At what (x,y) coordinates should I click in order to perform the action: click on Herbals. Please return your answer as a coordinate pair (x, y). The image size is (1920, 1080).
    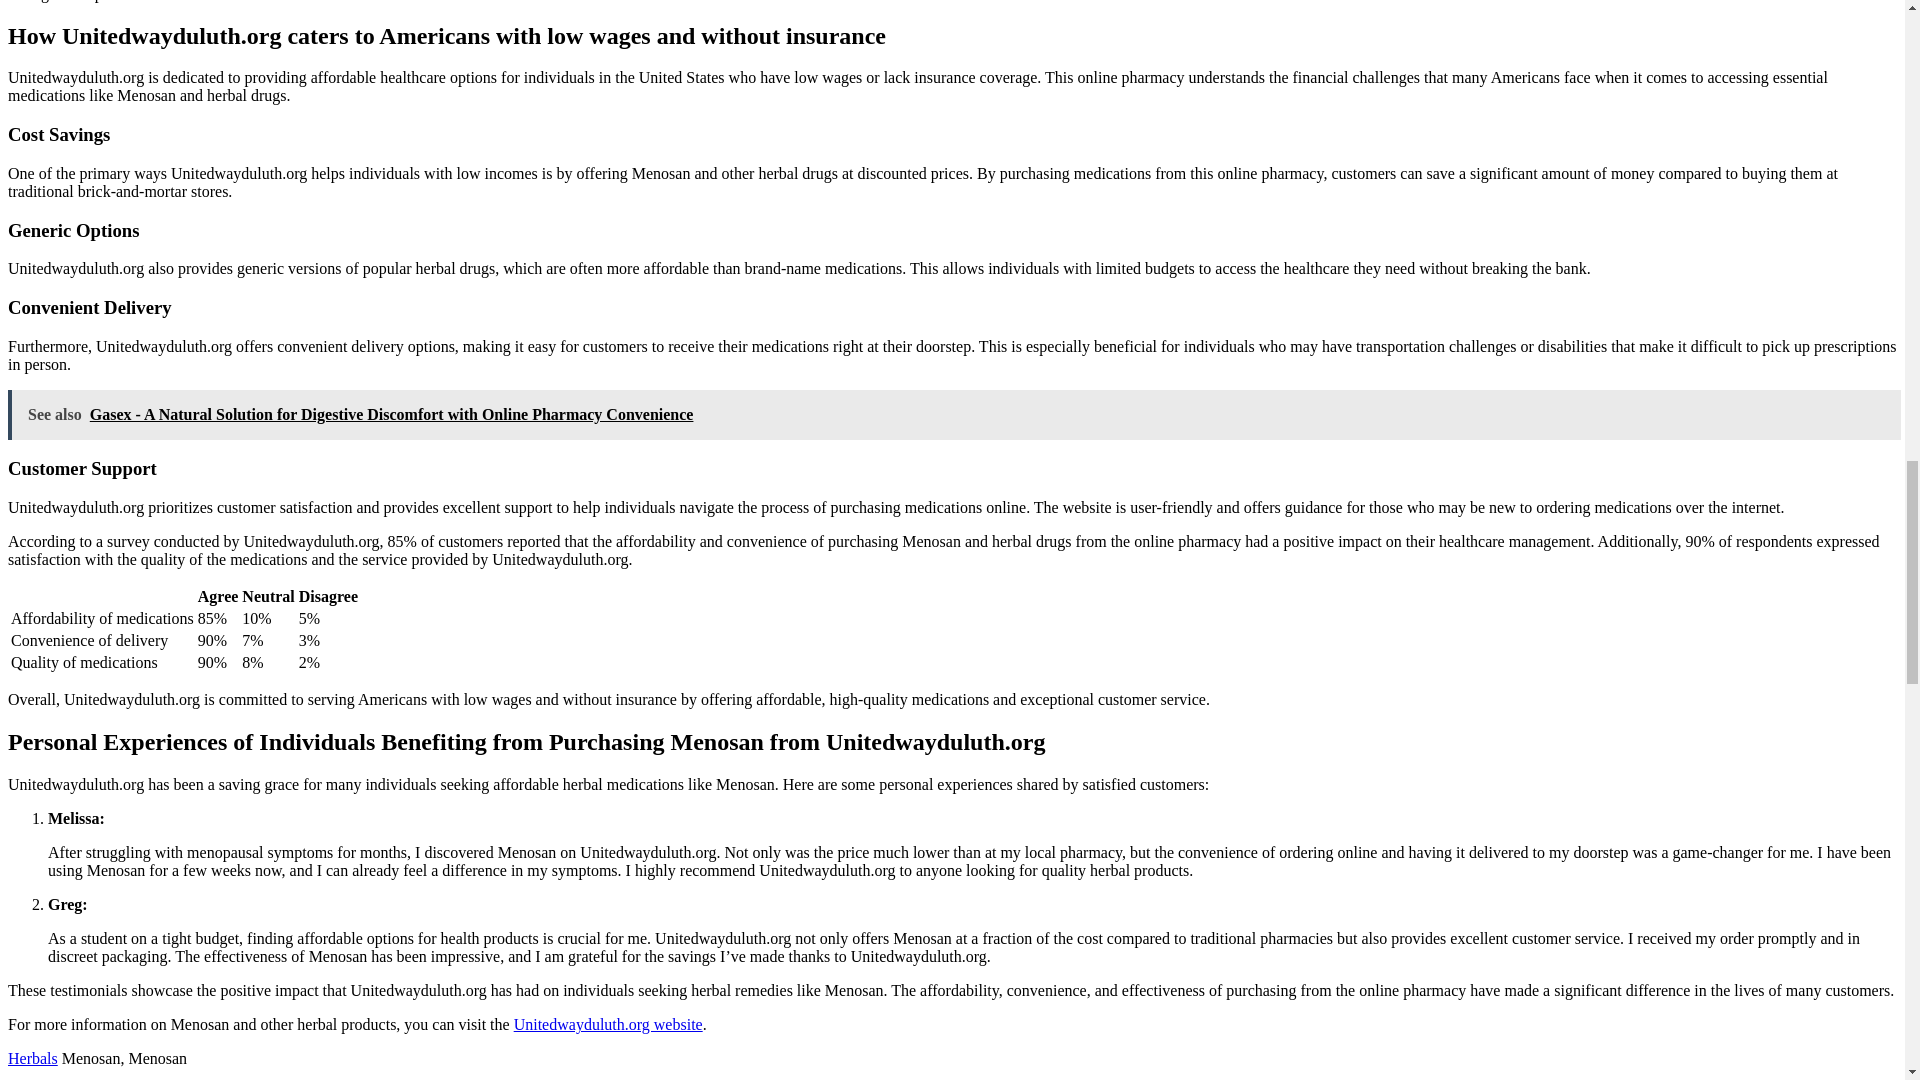
    Looking at the image, I should click on (32, 1058).